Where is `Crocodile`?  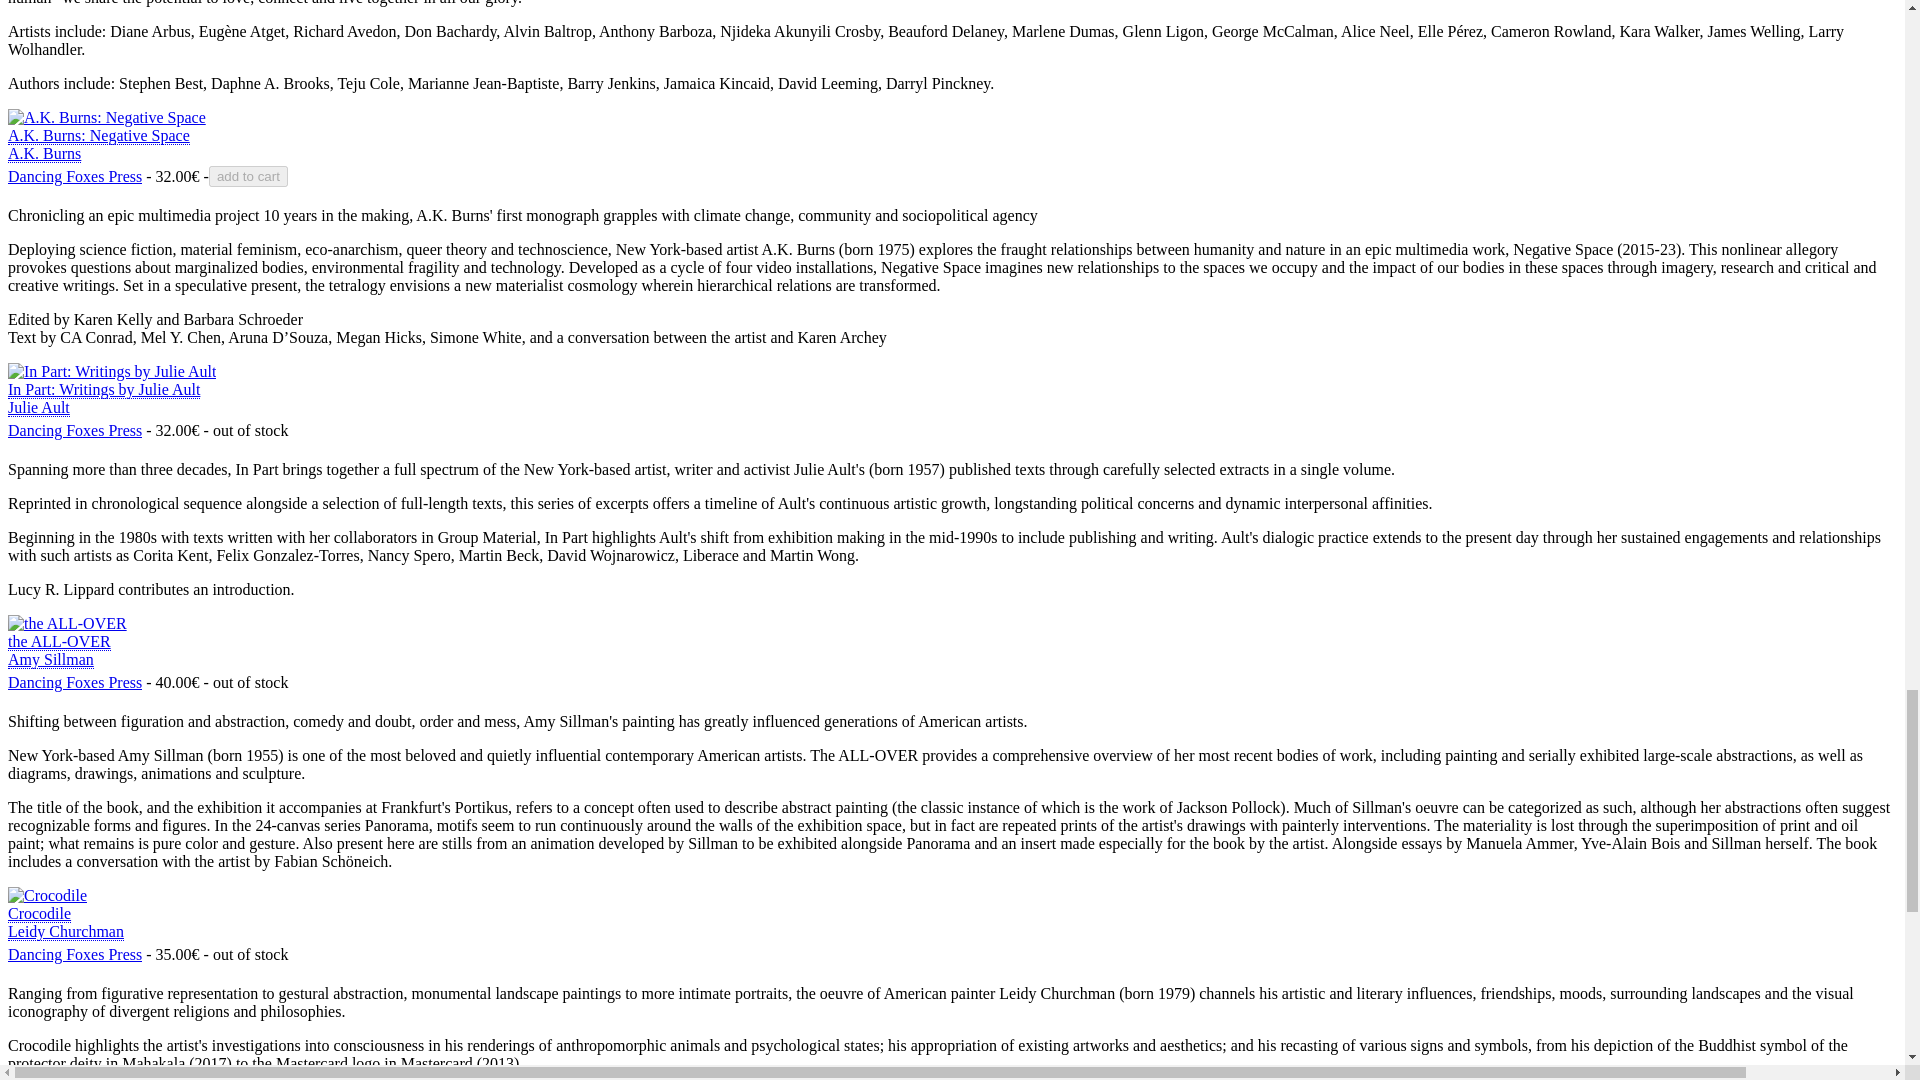
Crocodile is located at coordinates (74, 682).